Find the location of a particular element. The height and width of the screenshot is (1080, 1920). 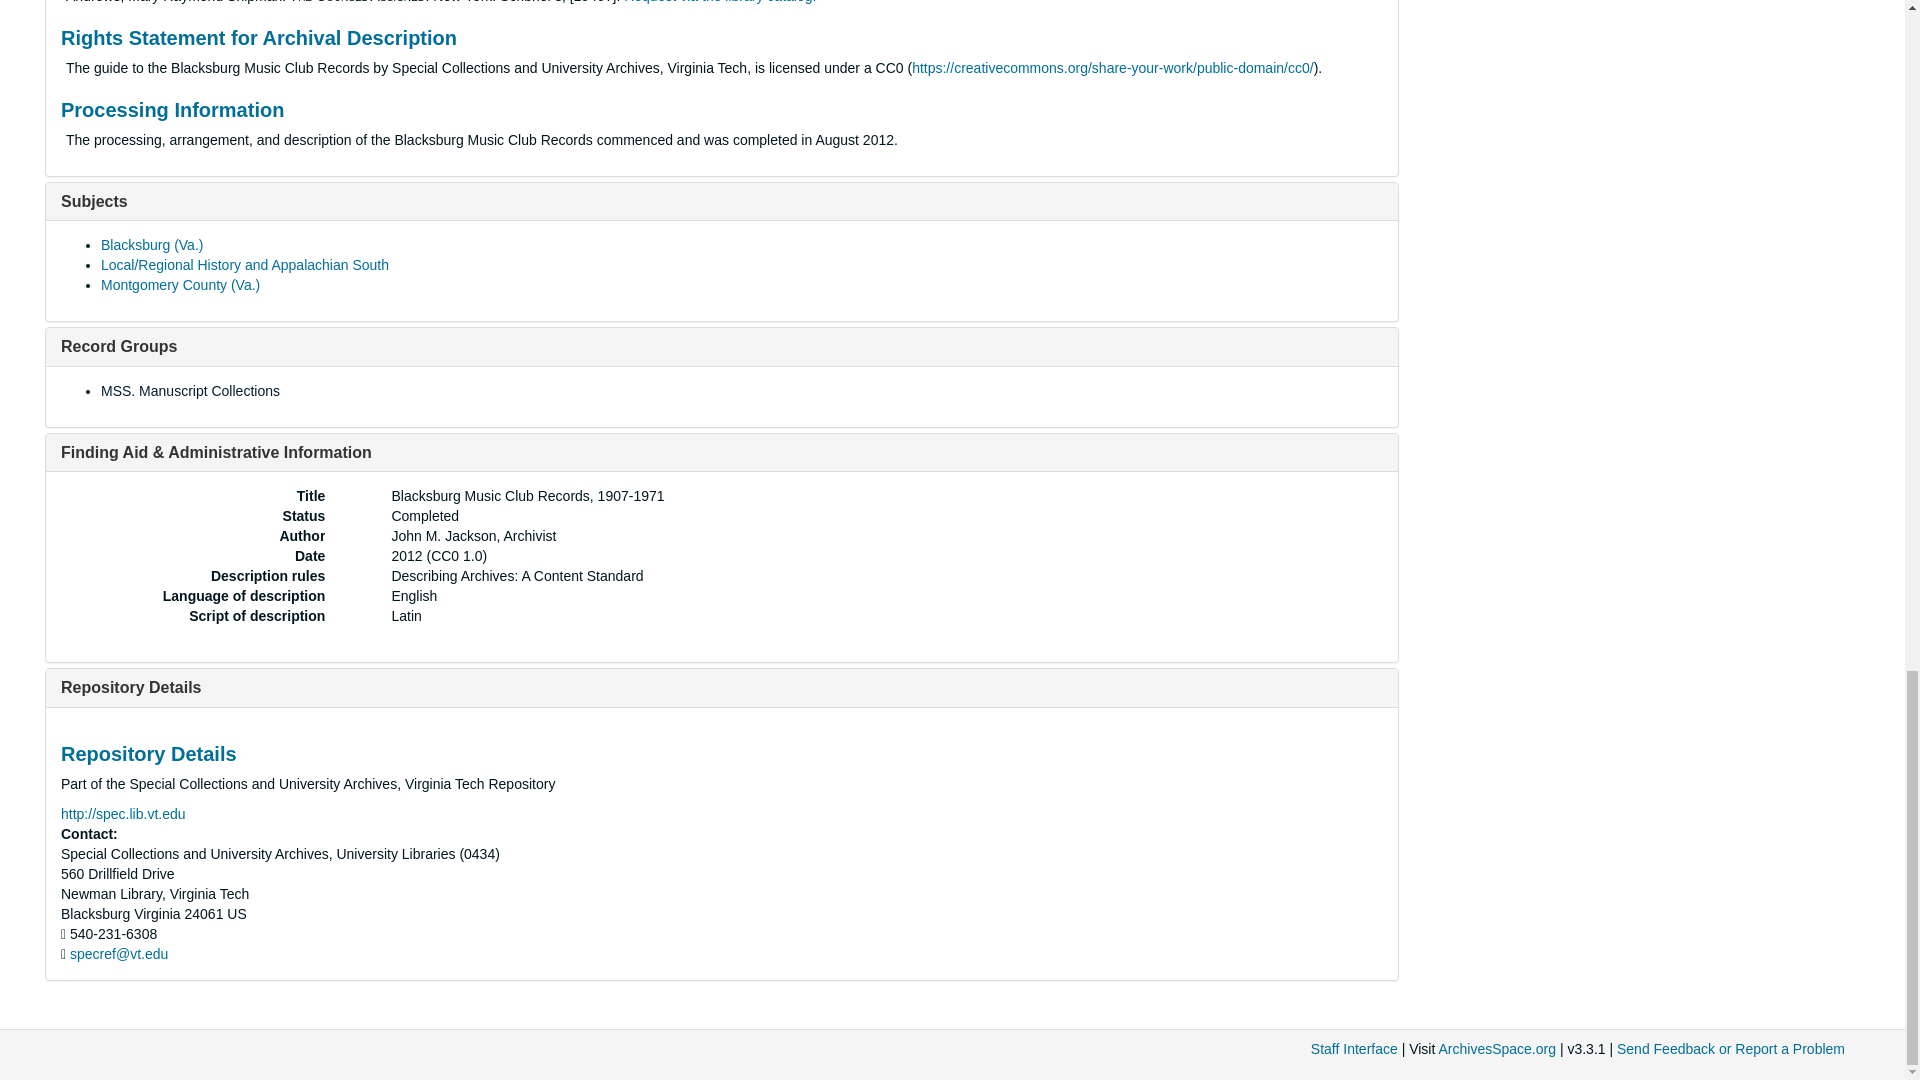

Request via the library catalog. is located at coordinates (720, 2).